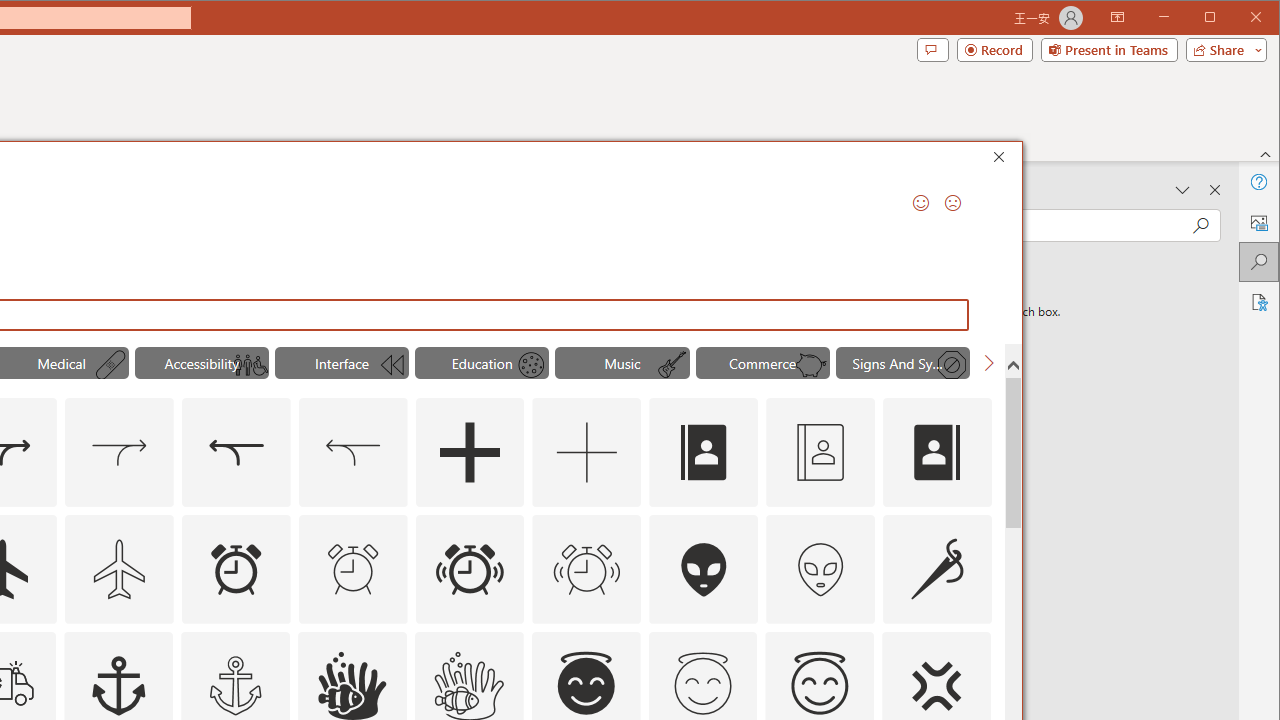 This screenshot has width=1280, height=720. Describe the element at coordinates (1215, 190) in the screenshot. I see `Close pane` at that location.